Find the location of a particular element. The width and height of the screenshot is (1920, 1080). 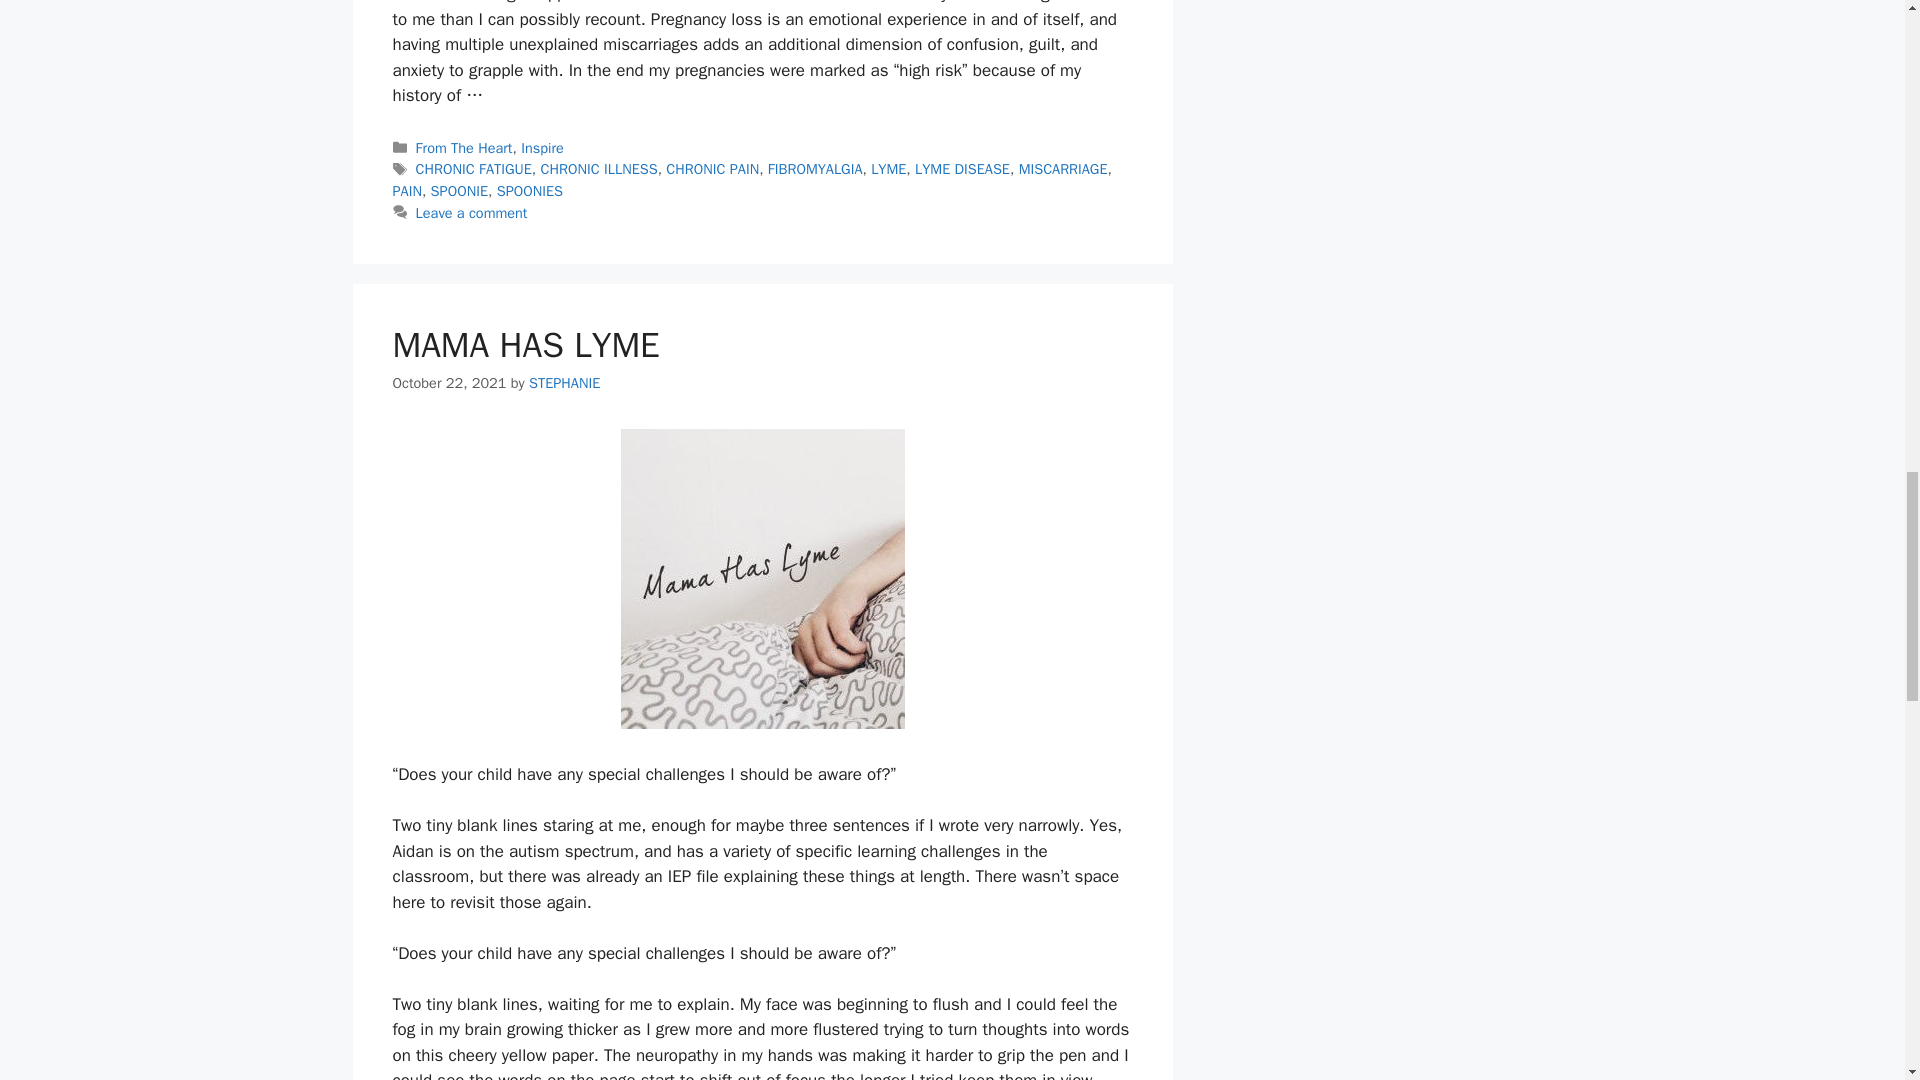

SPOONIES is located at coordinates (530, 190).